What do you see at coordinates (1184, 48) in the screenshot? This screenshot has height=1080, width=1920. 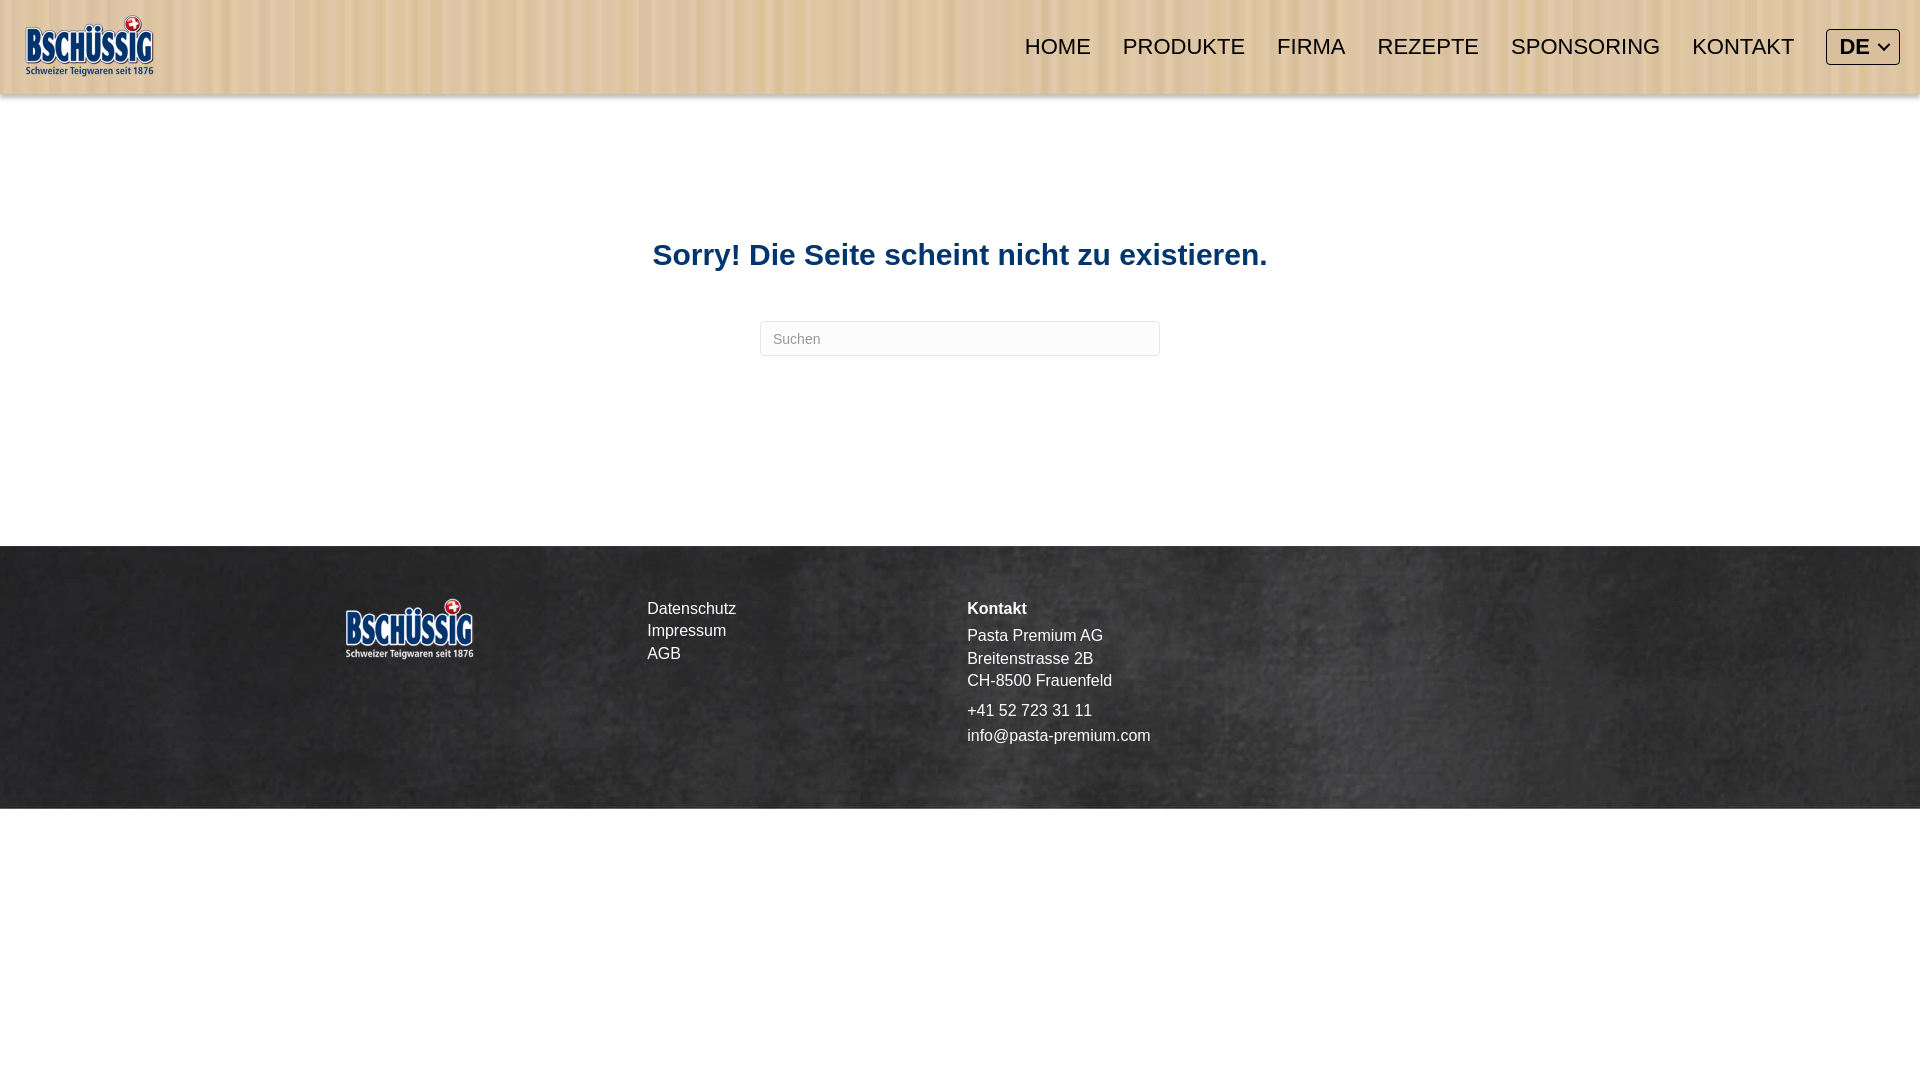 I see `PRODUKTE` at bounding box center [1184, 48].